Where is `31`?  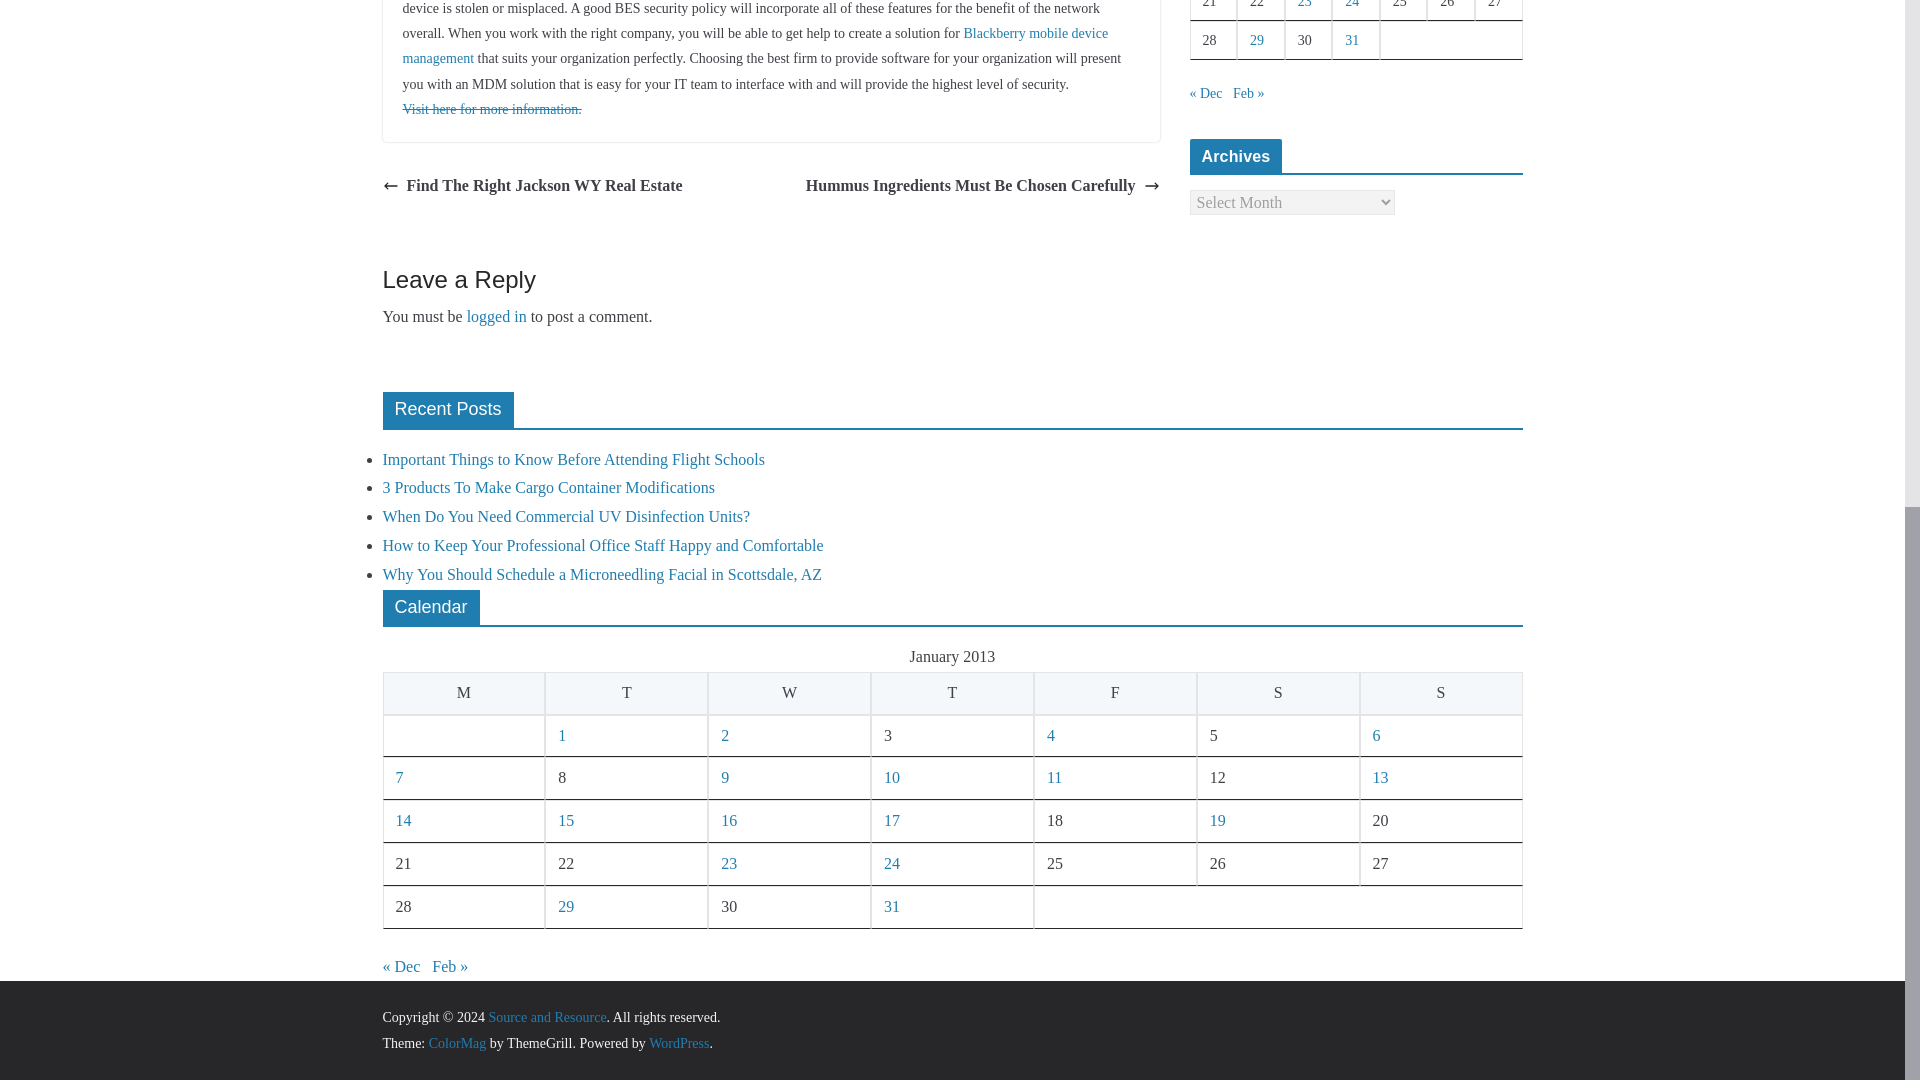
31 is located at coordinates (1352, 40).